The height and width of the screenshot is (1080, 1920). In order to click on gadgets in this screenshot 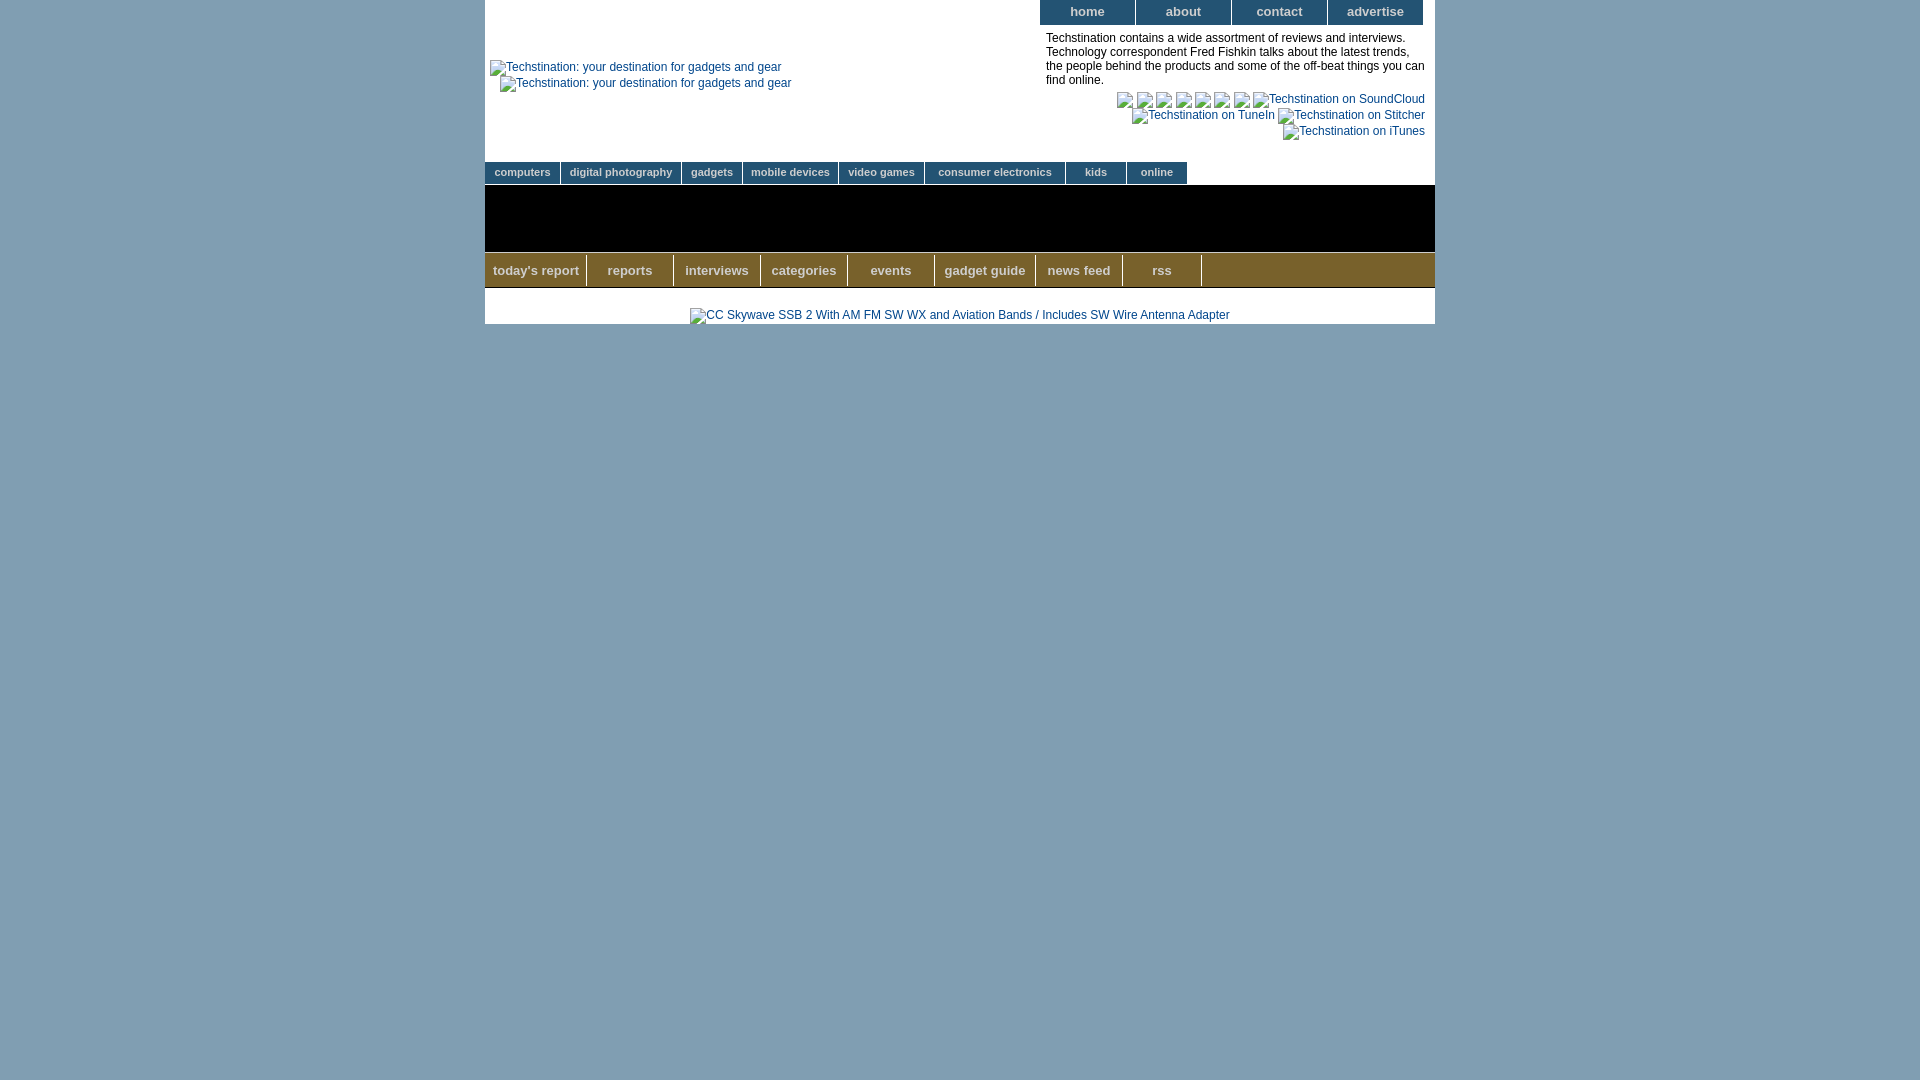, I will do `click(712, 173)`.